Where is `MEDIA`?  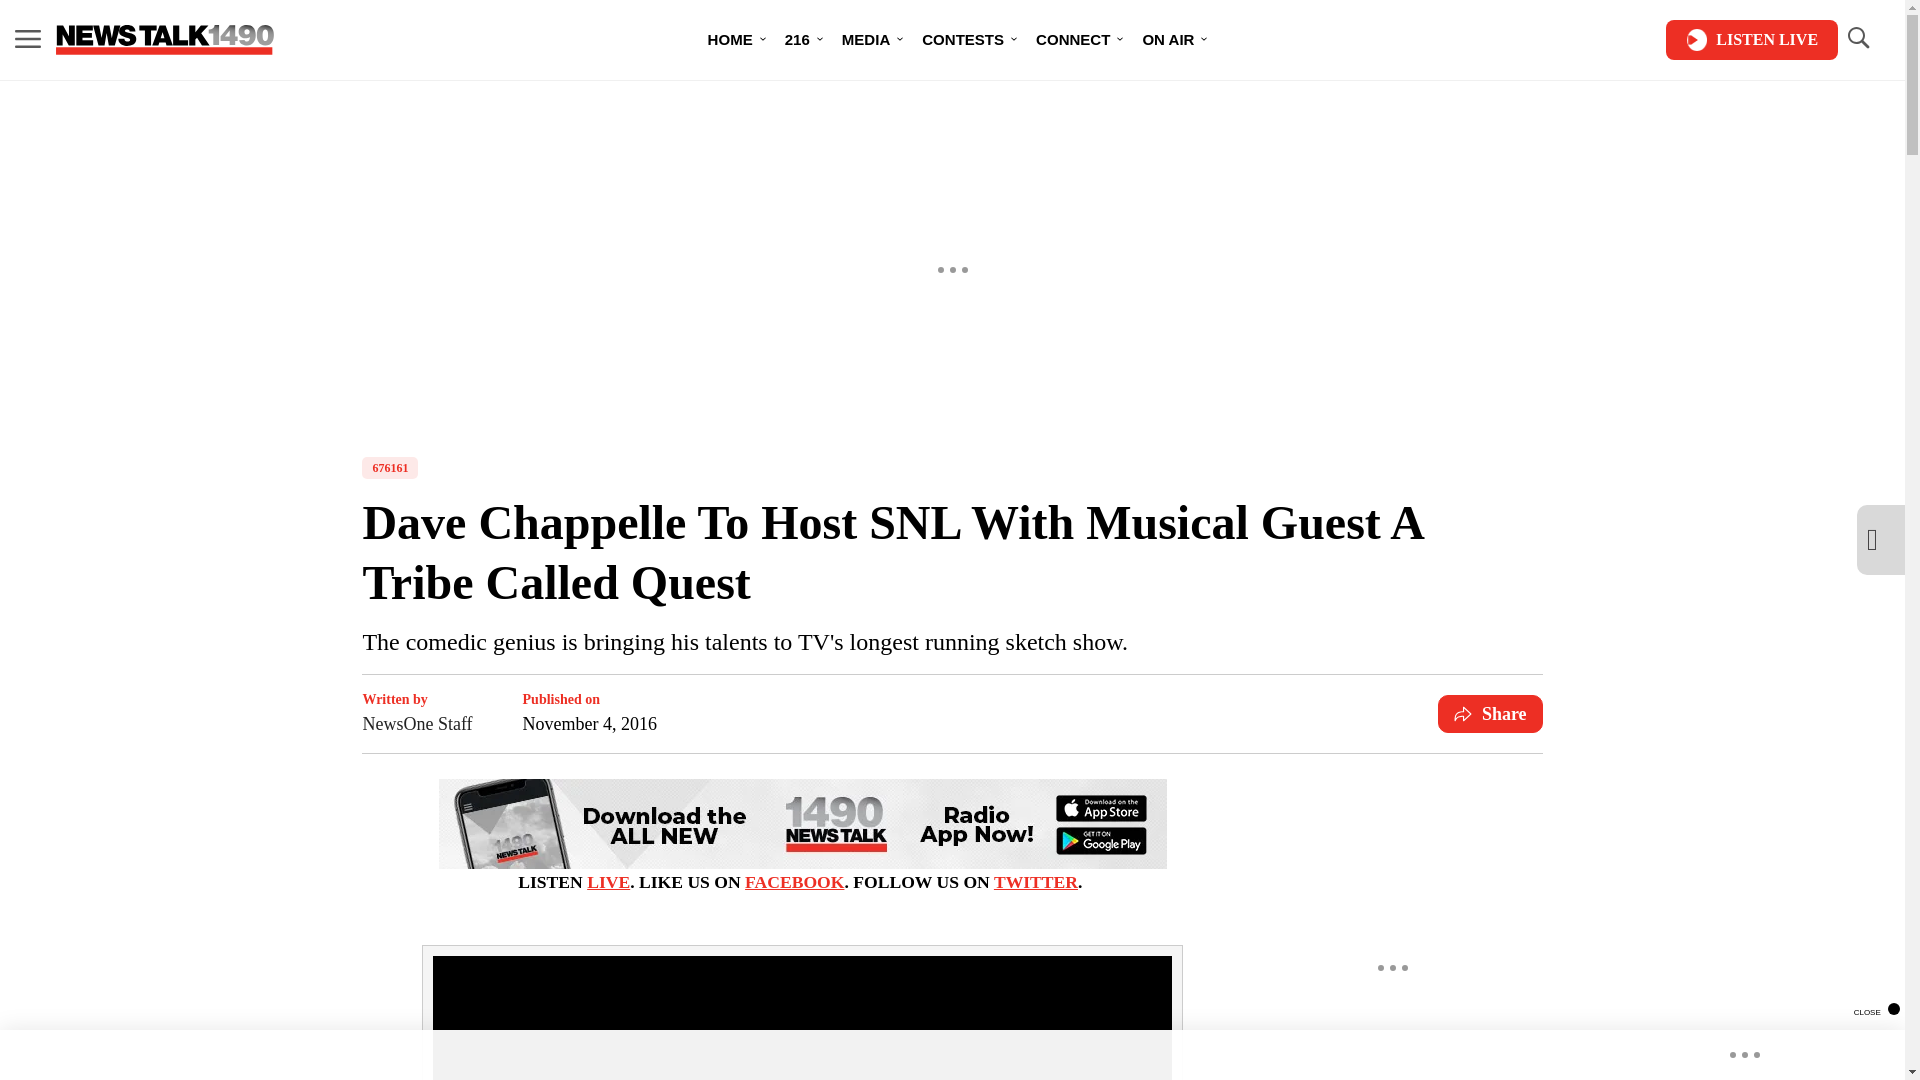
MEDIA is located at coordinates (866, 40).